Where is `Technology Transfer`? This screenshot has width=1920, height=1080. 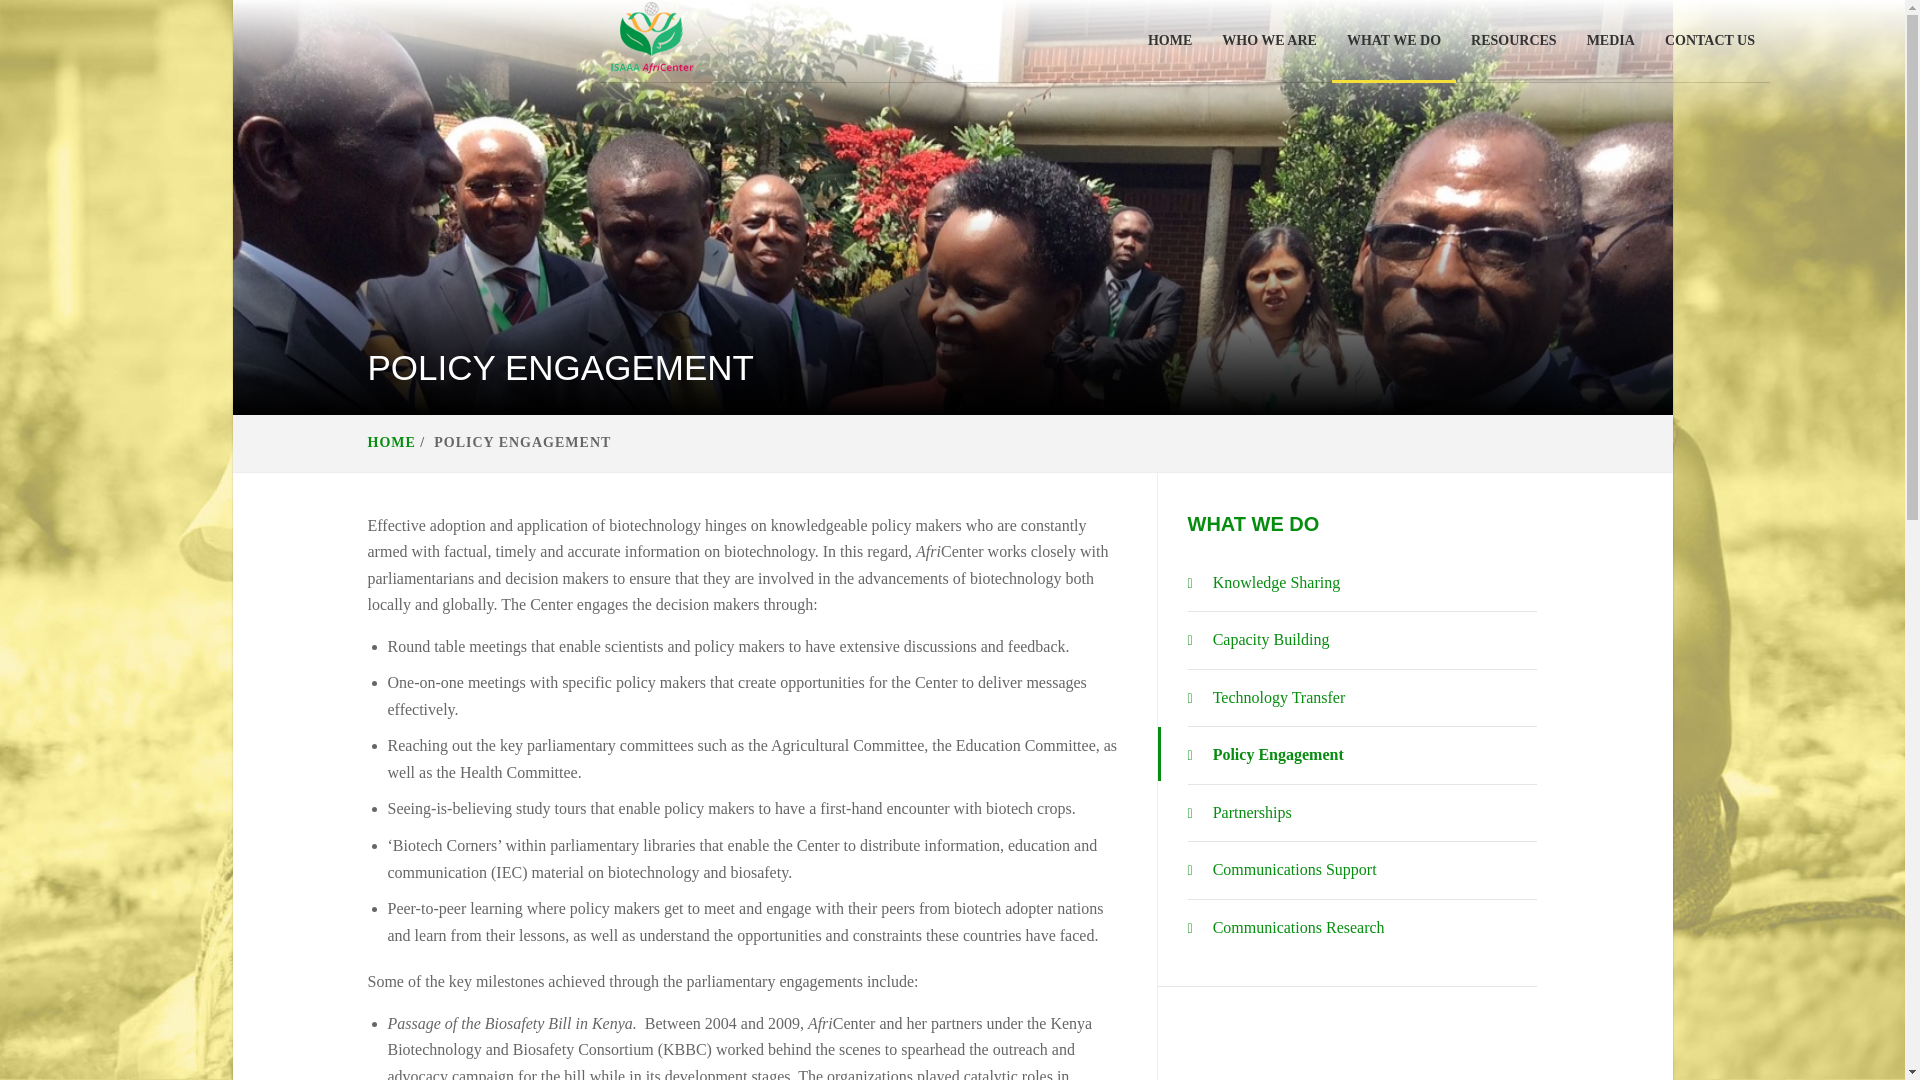 Technology Transfer is located at coordinates (1266, 698).